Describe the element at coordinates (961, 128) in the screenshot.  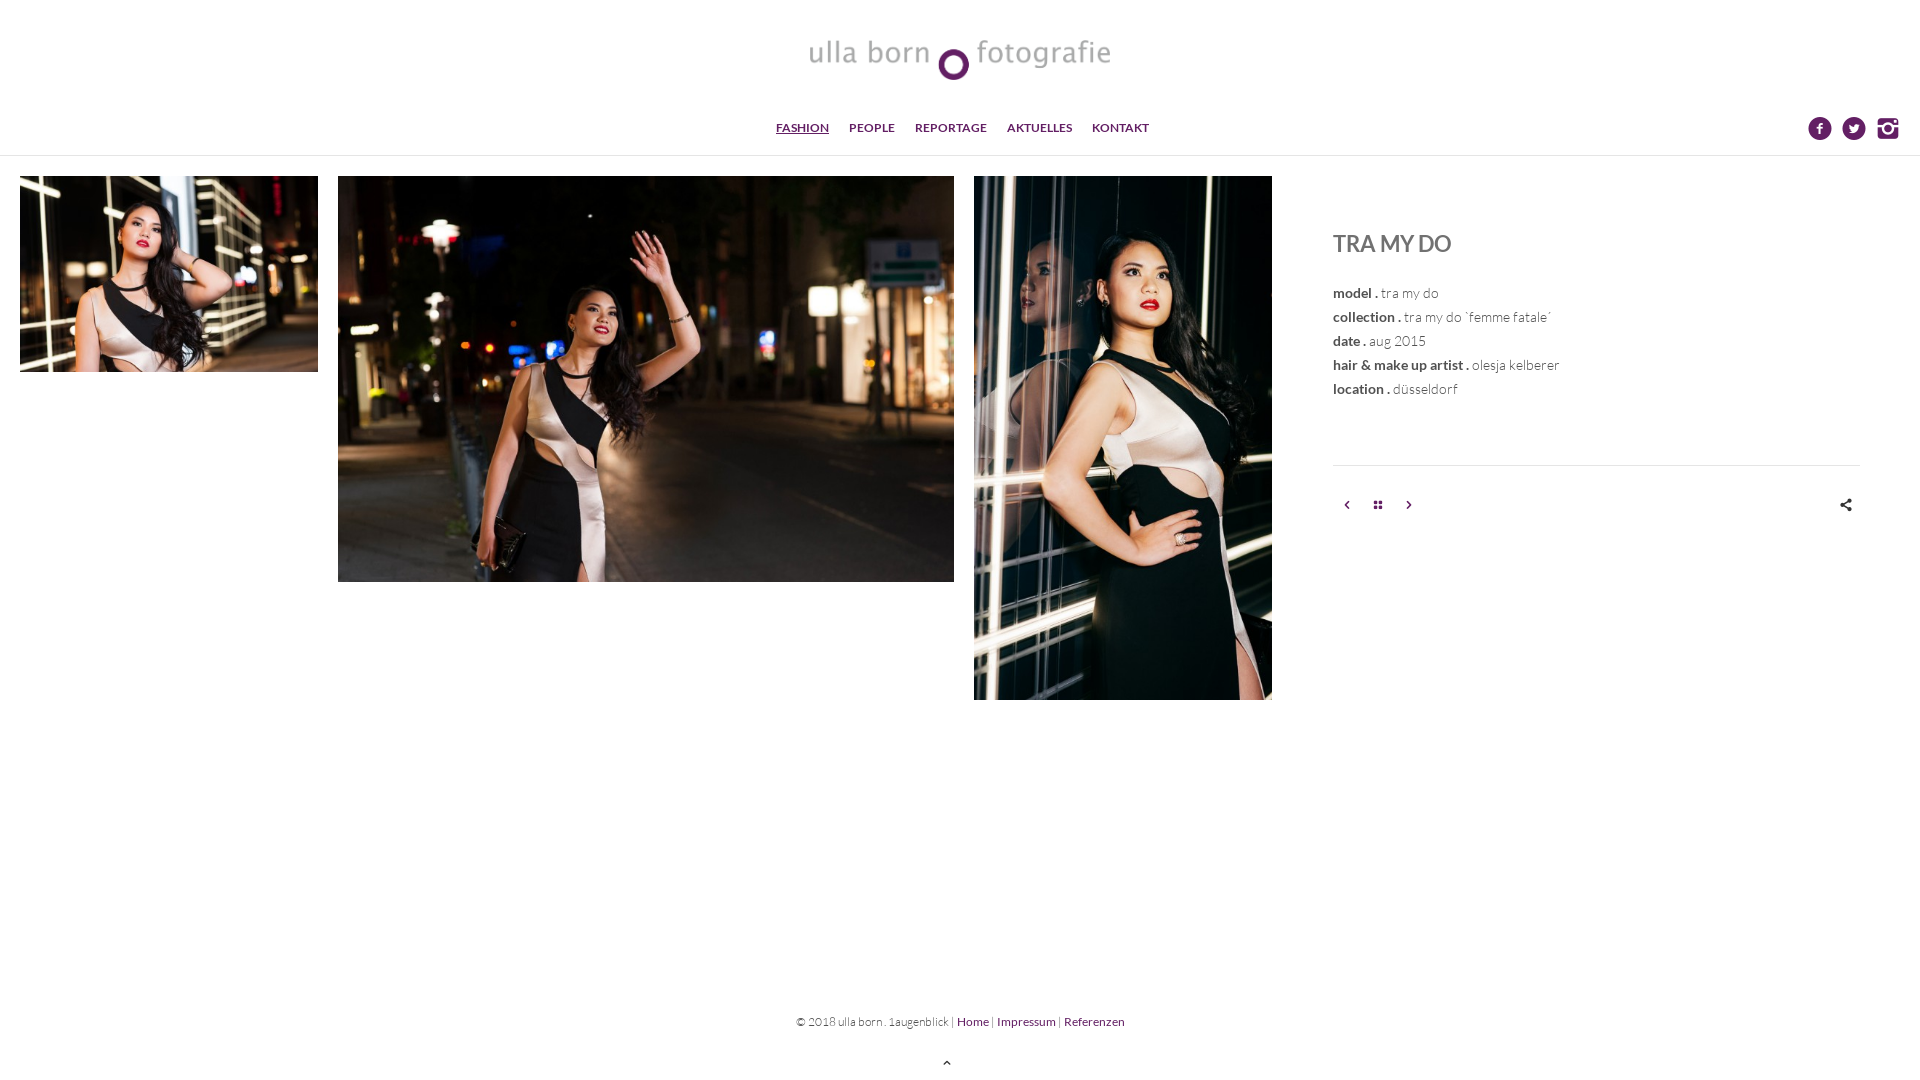
I see `REPORTAGE` at that location.